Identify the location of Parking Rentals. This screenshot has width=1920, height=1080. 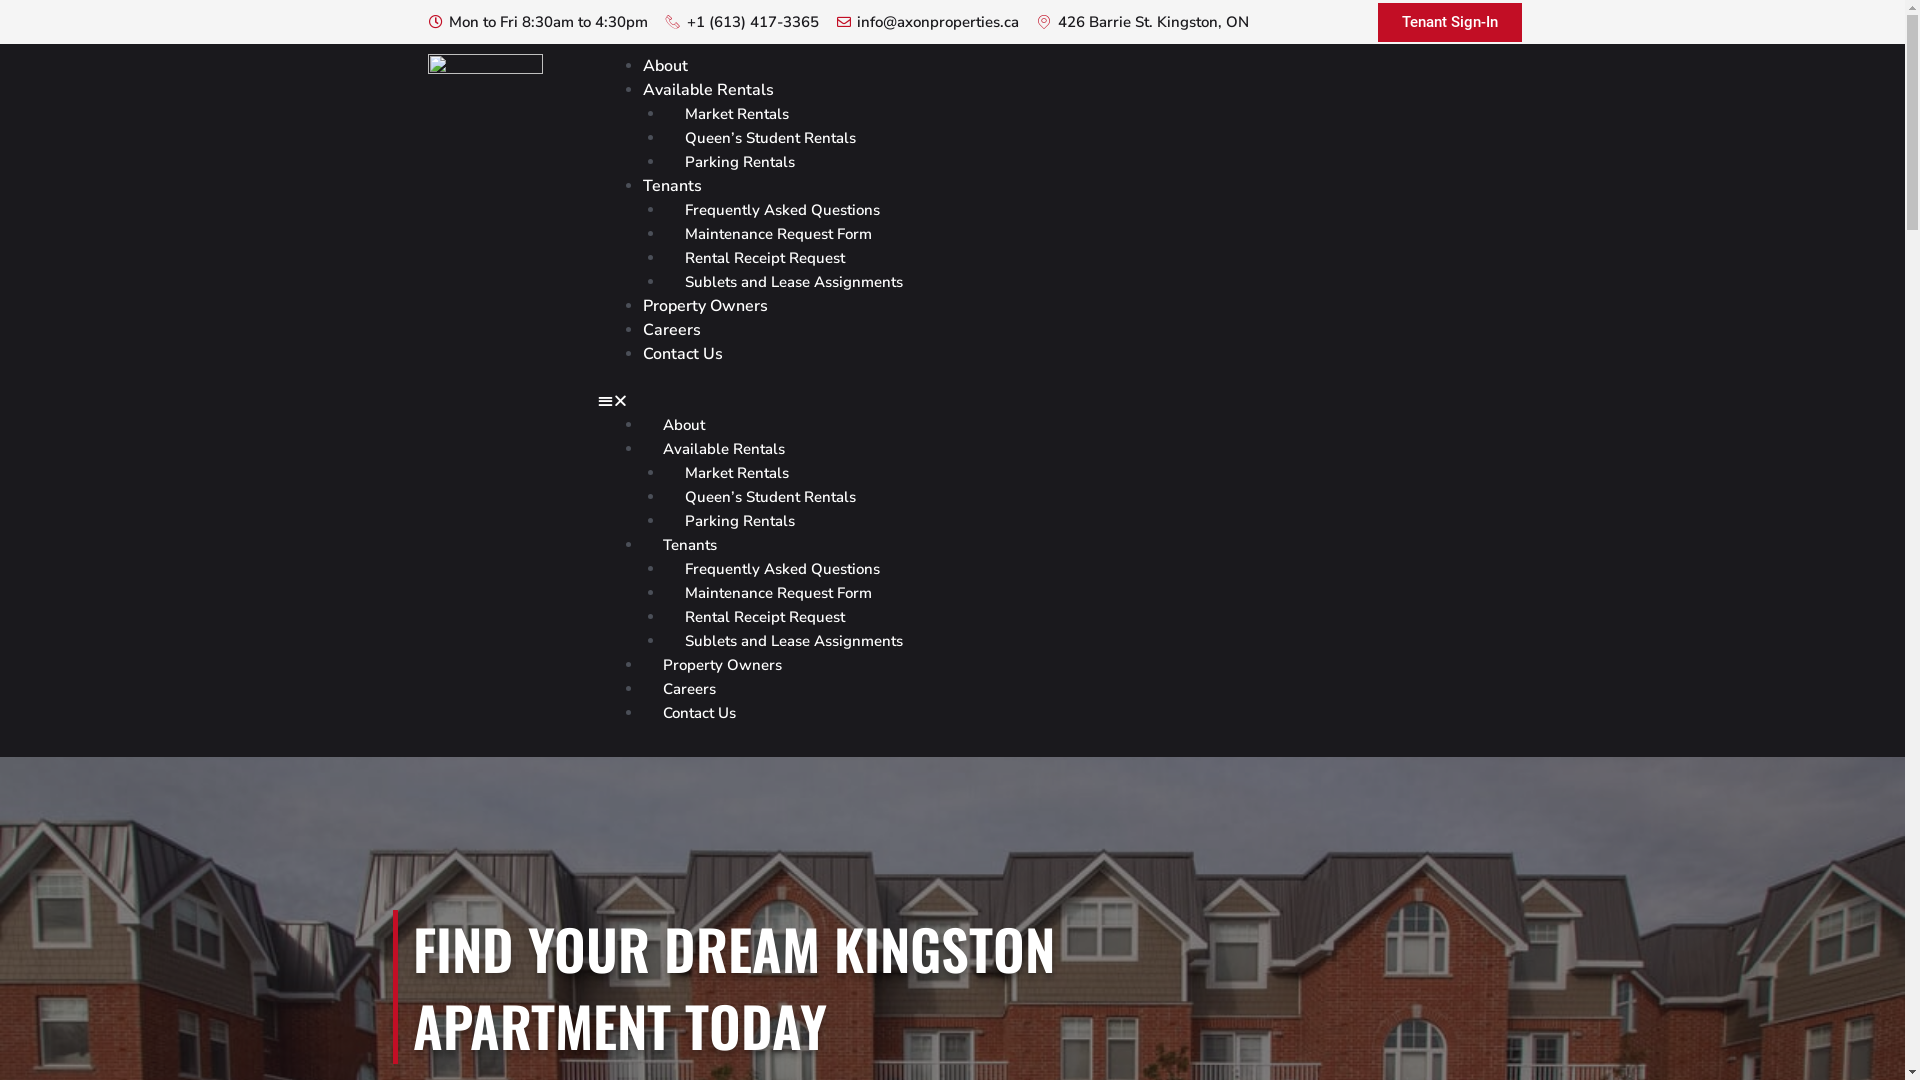
(740, 520).